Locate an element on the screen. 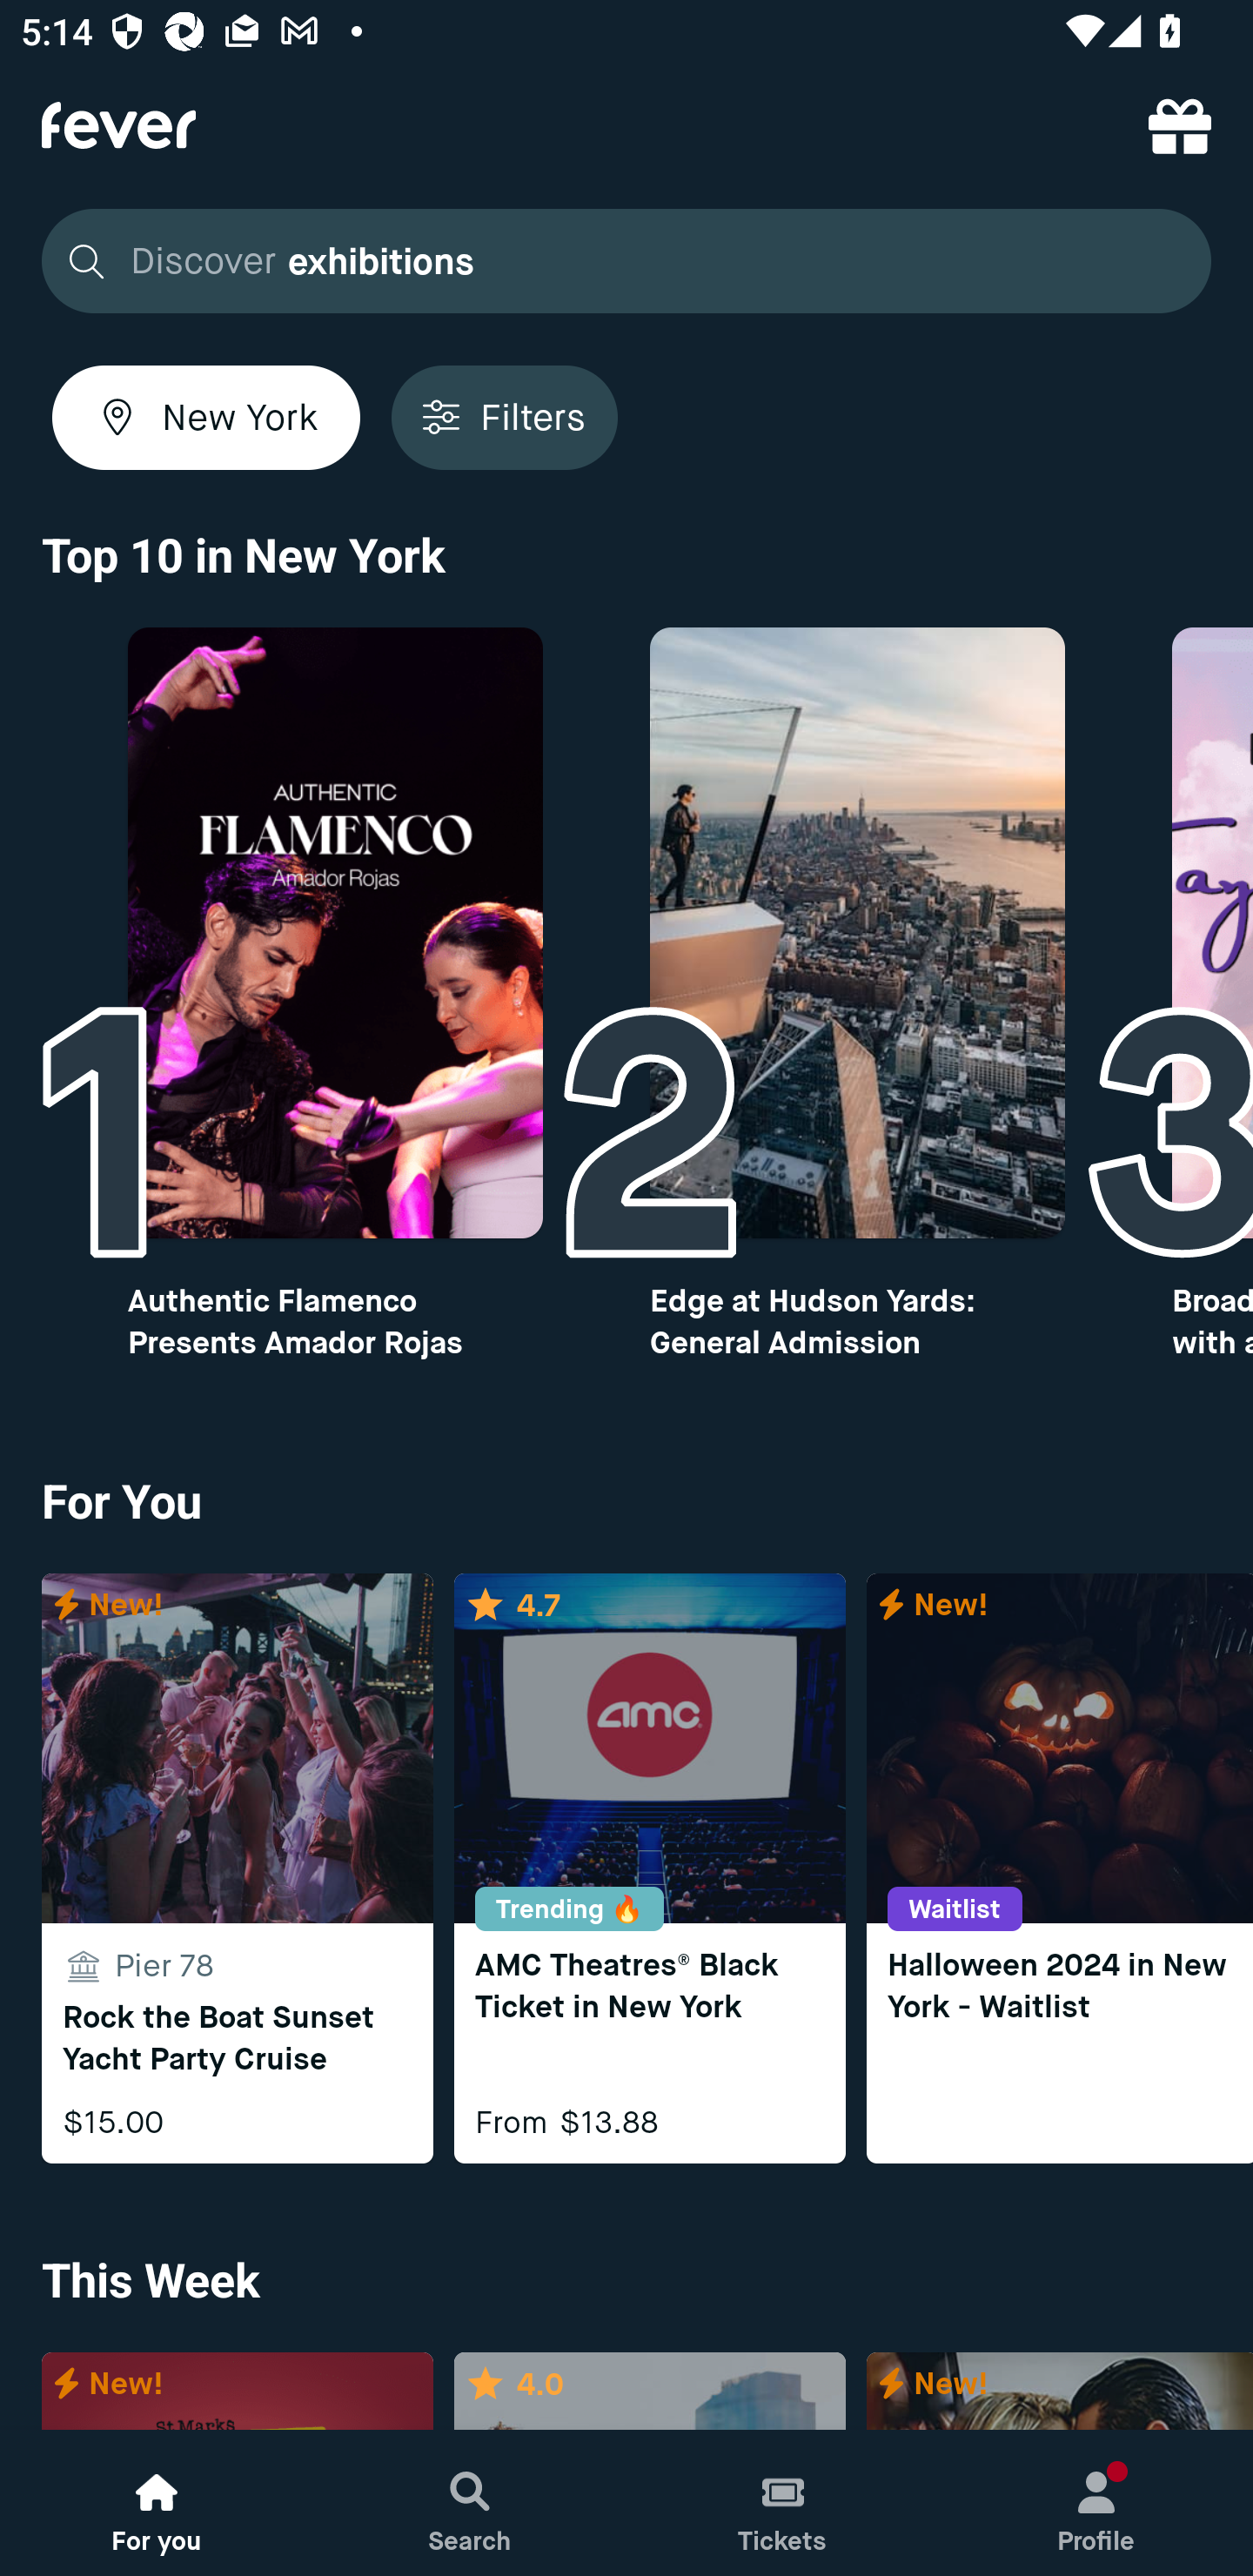  Discover exhibitions is located at coordinates (626, 261).